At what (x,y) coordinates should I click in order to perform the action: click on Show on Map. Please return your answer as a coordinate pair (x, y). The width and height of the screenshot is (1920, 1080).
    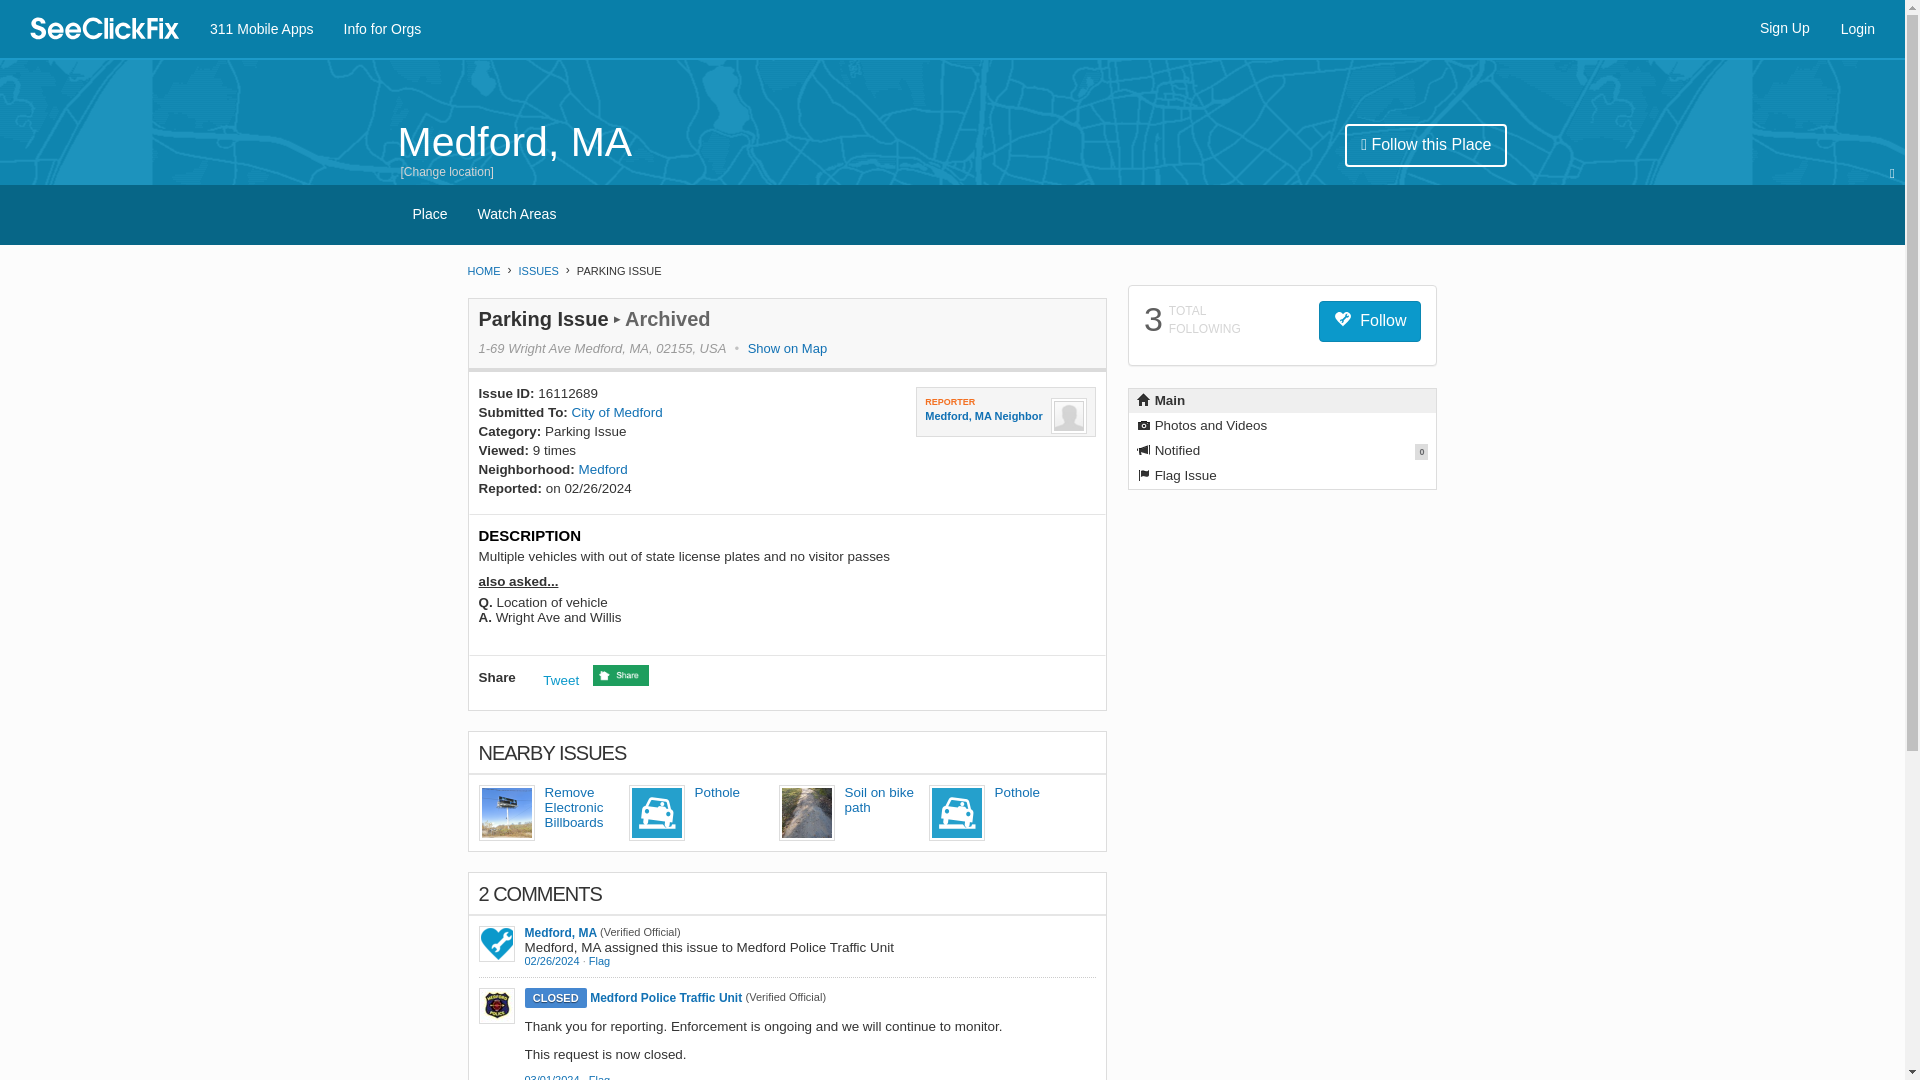
    Looking at the image, I should click on (788, 348).